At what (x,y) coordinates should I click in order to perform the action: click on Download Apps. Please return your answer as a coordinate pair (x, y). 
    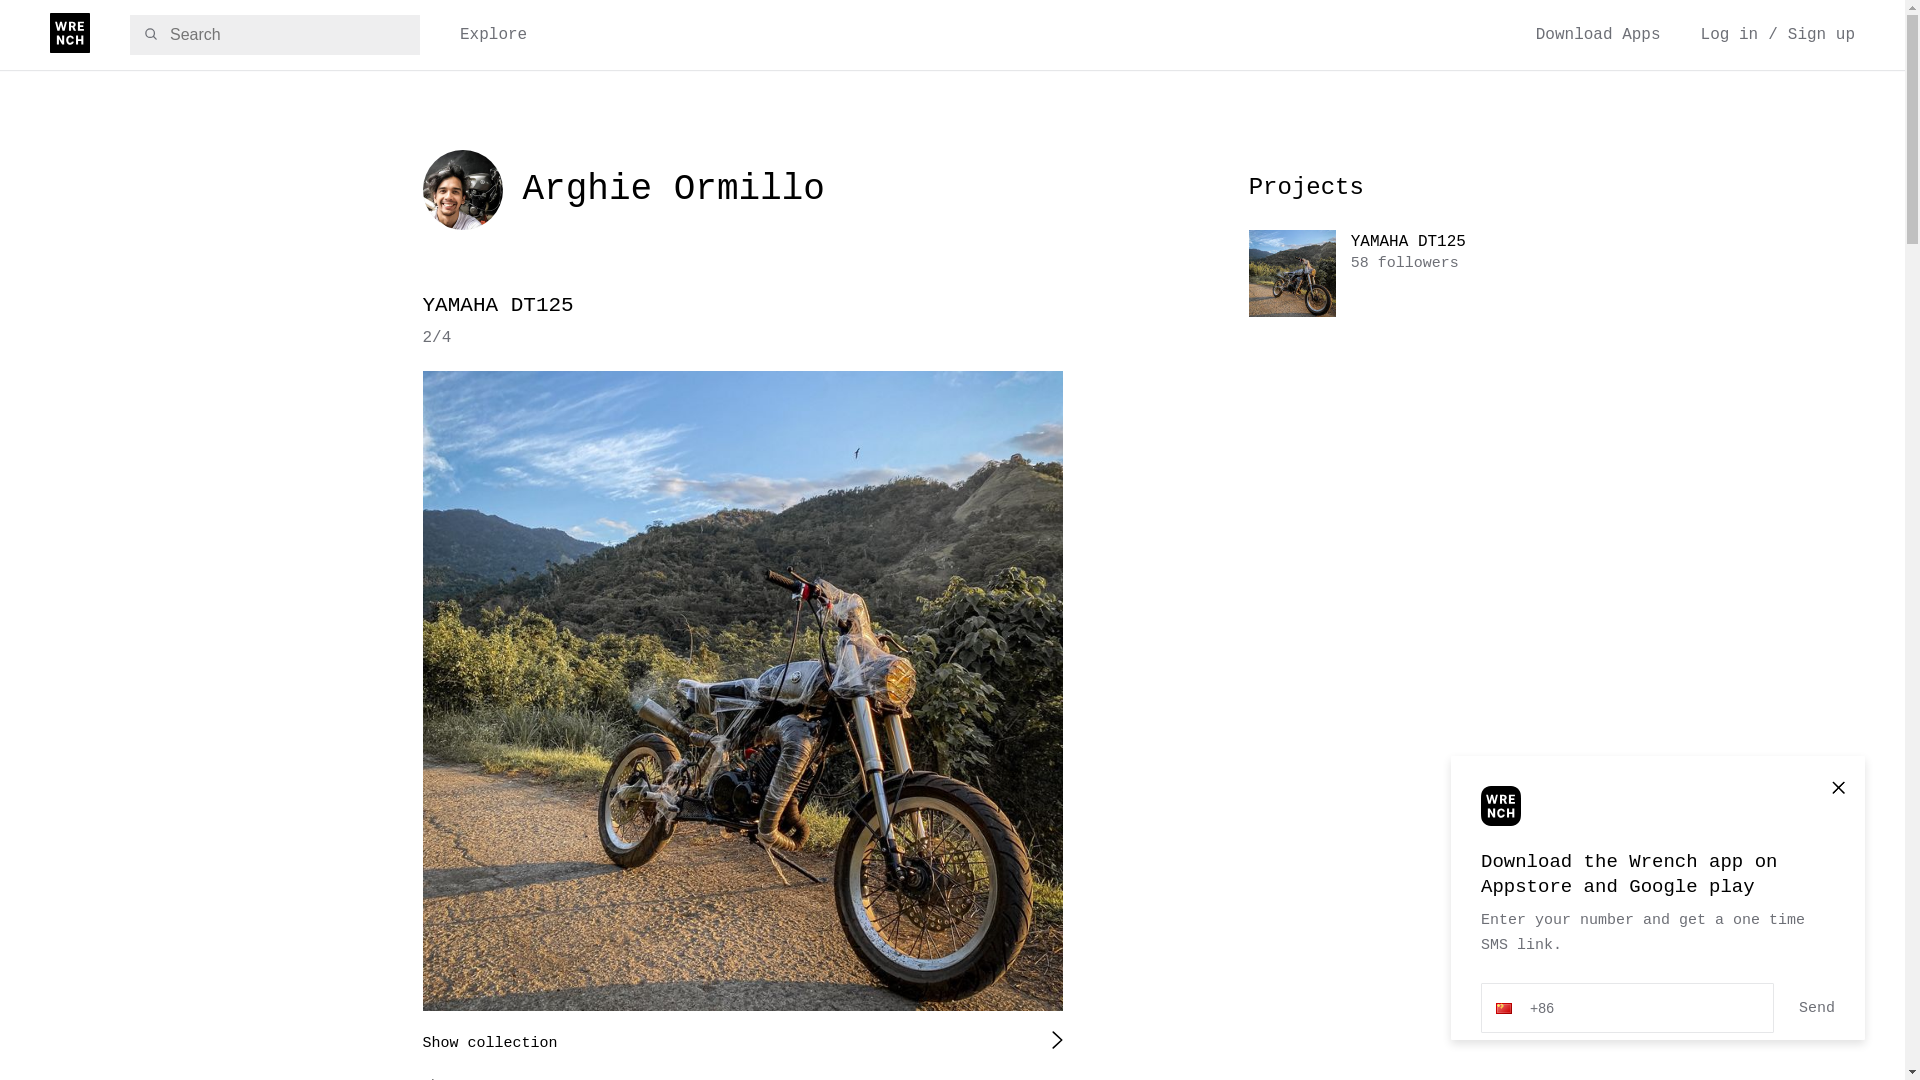
    Looking at the image, I should click on (1598, 35).